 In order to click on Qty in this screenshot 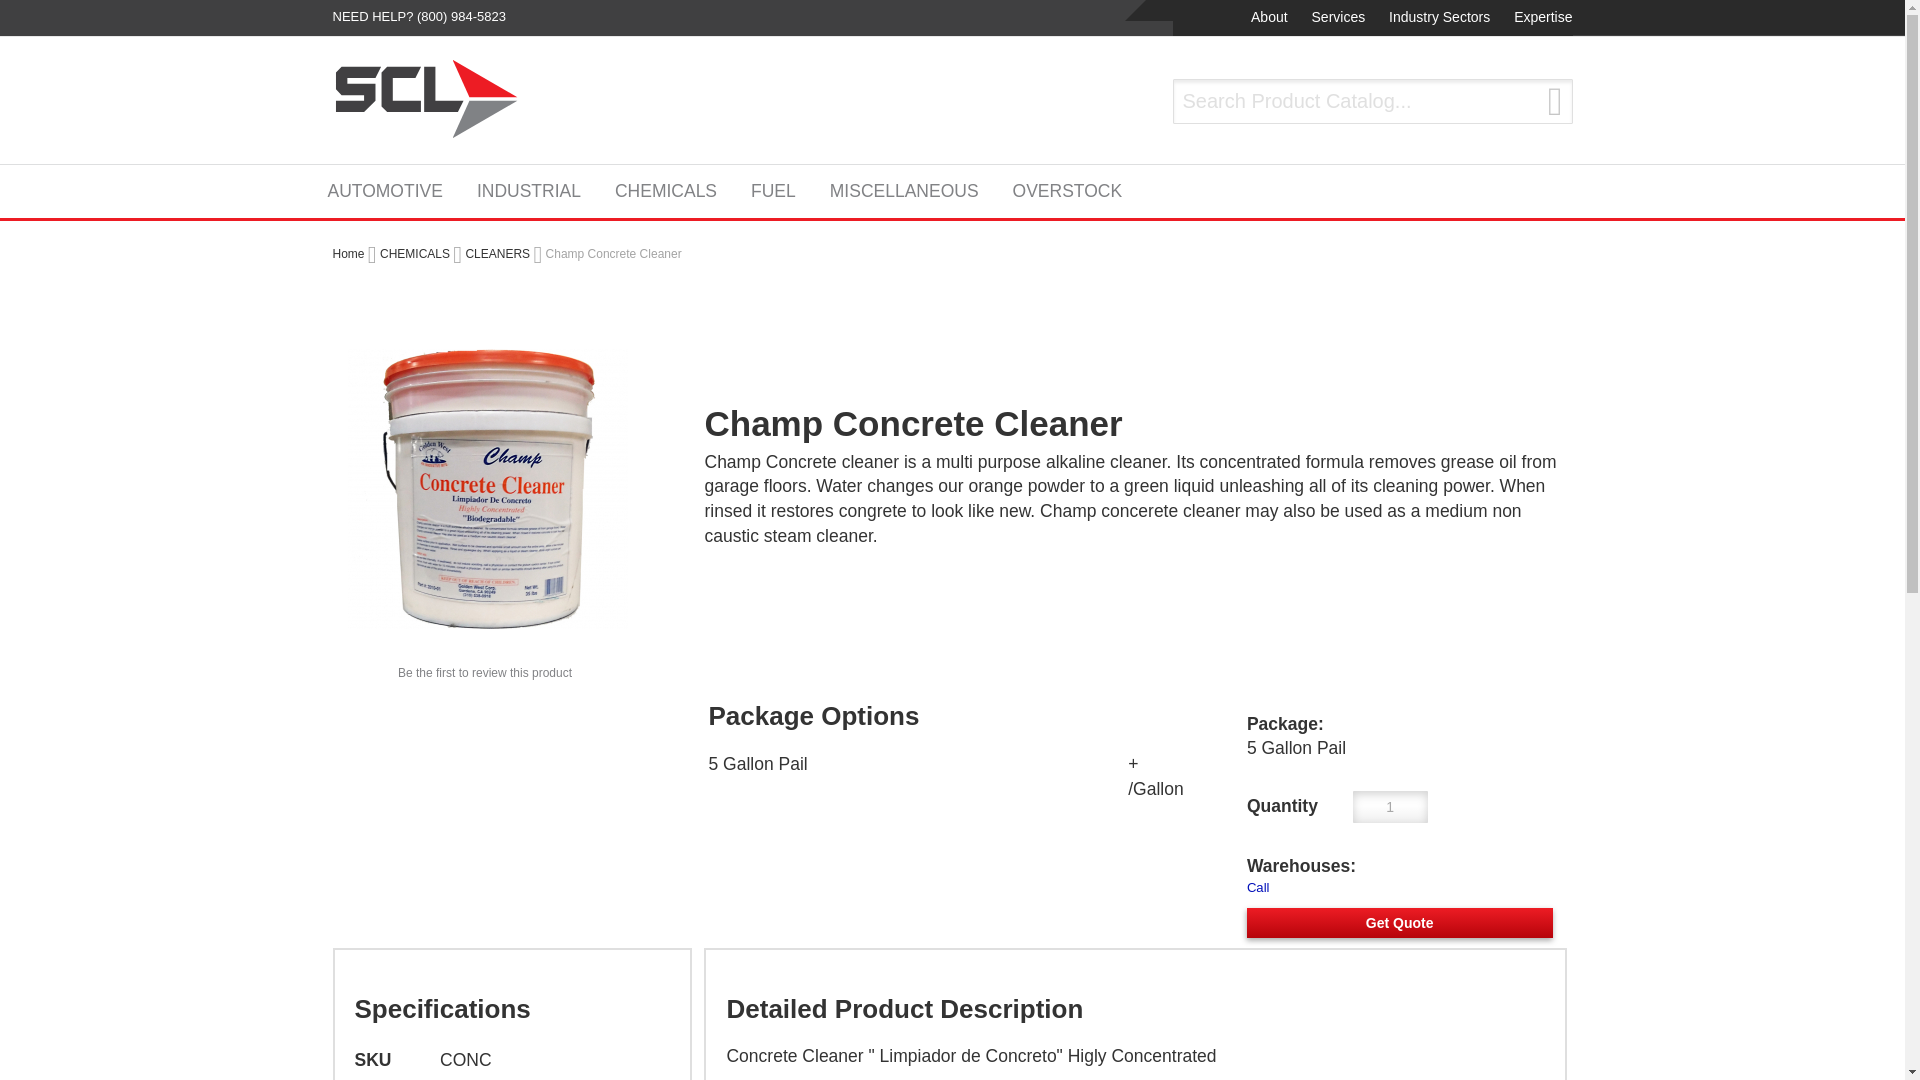, I will do `click(1390, 806)`.